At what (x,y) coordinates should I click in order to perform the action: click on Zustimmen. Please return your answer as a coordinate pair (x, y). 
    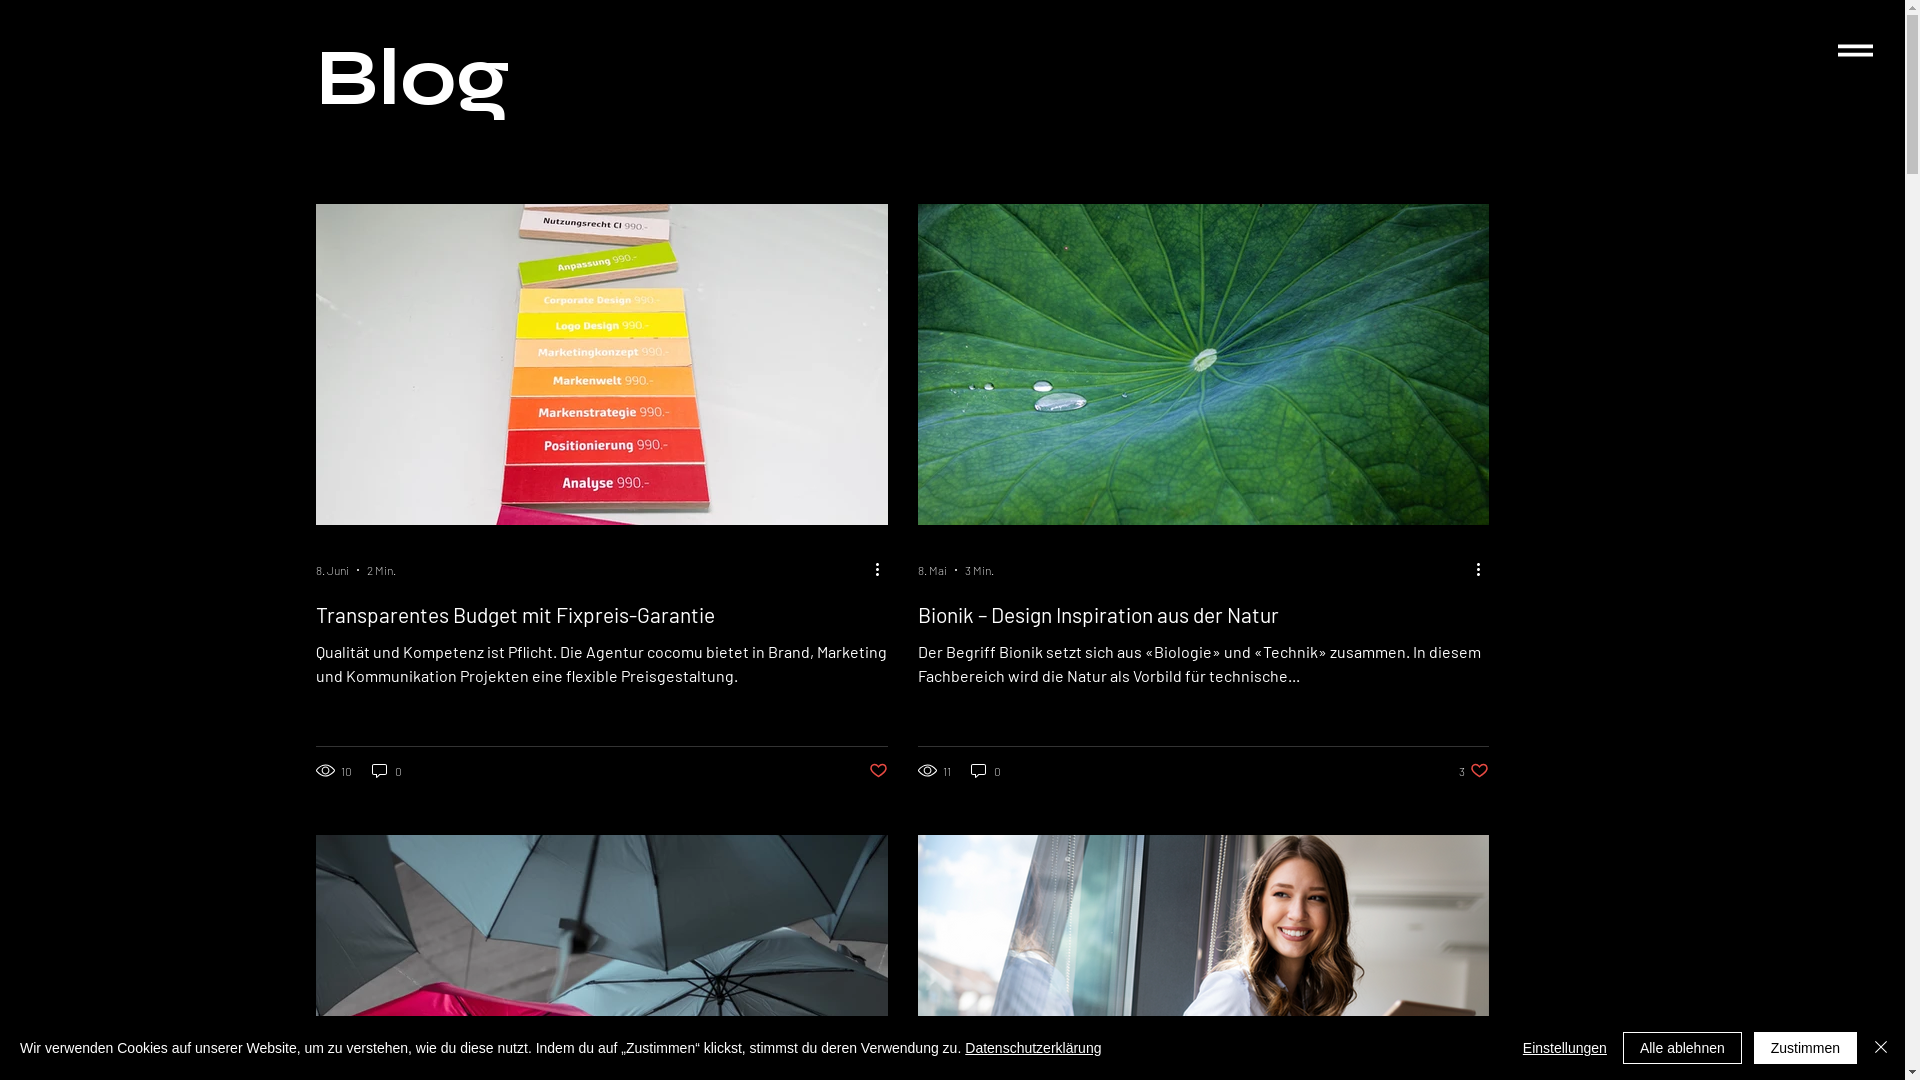
    Looking at the image, I should click on (1806, 1048).